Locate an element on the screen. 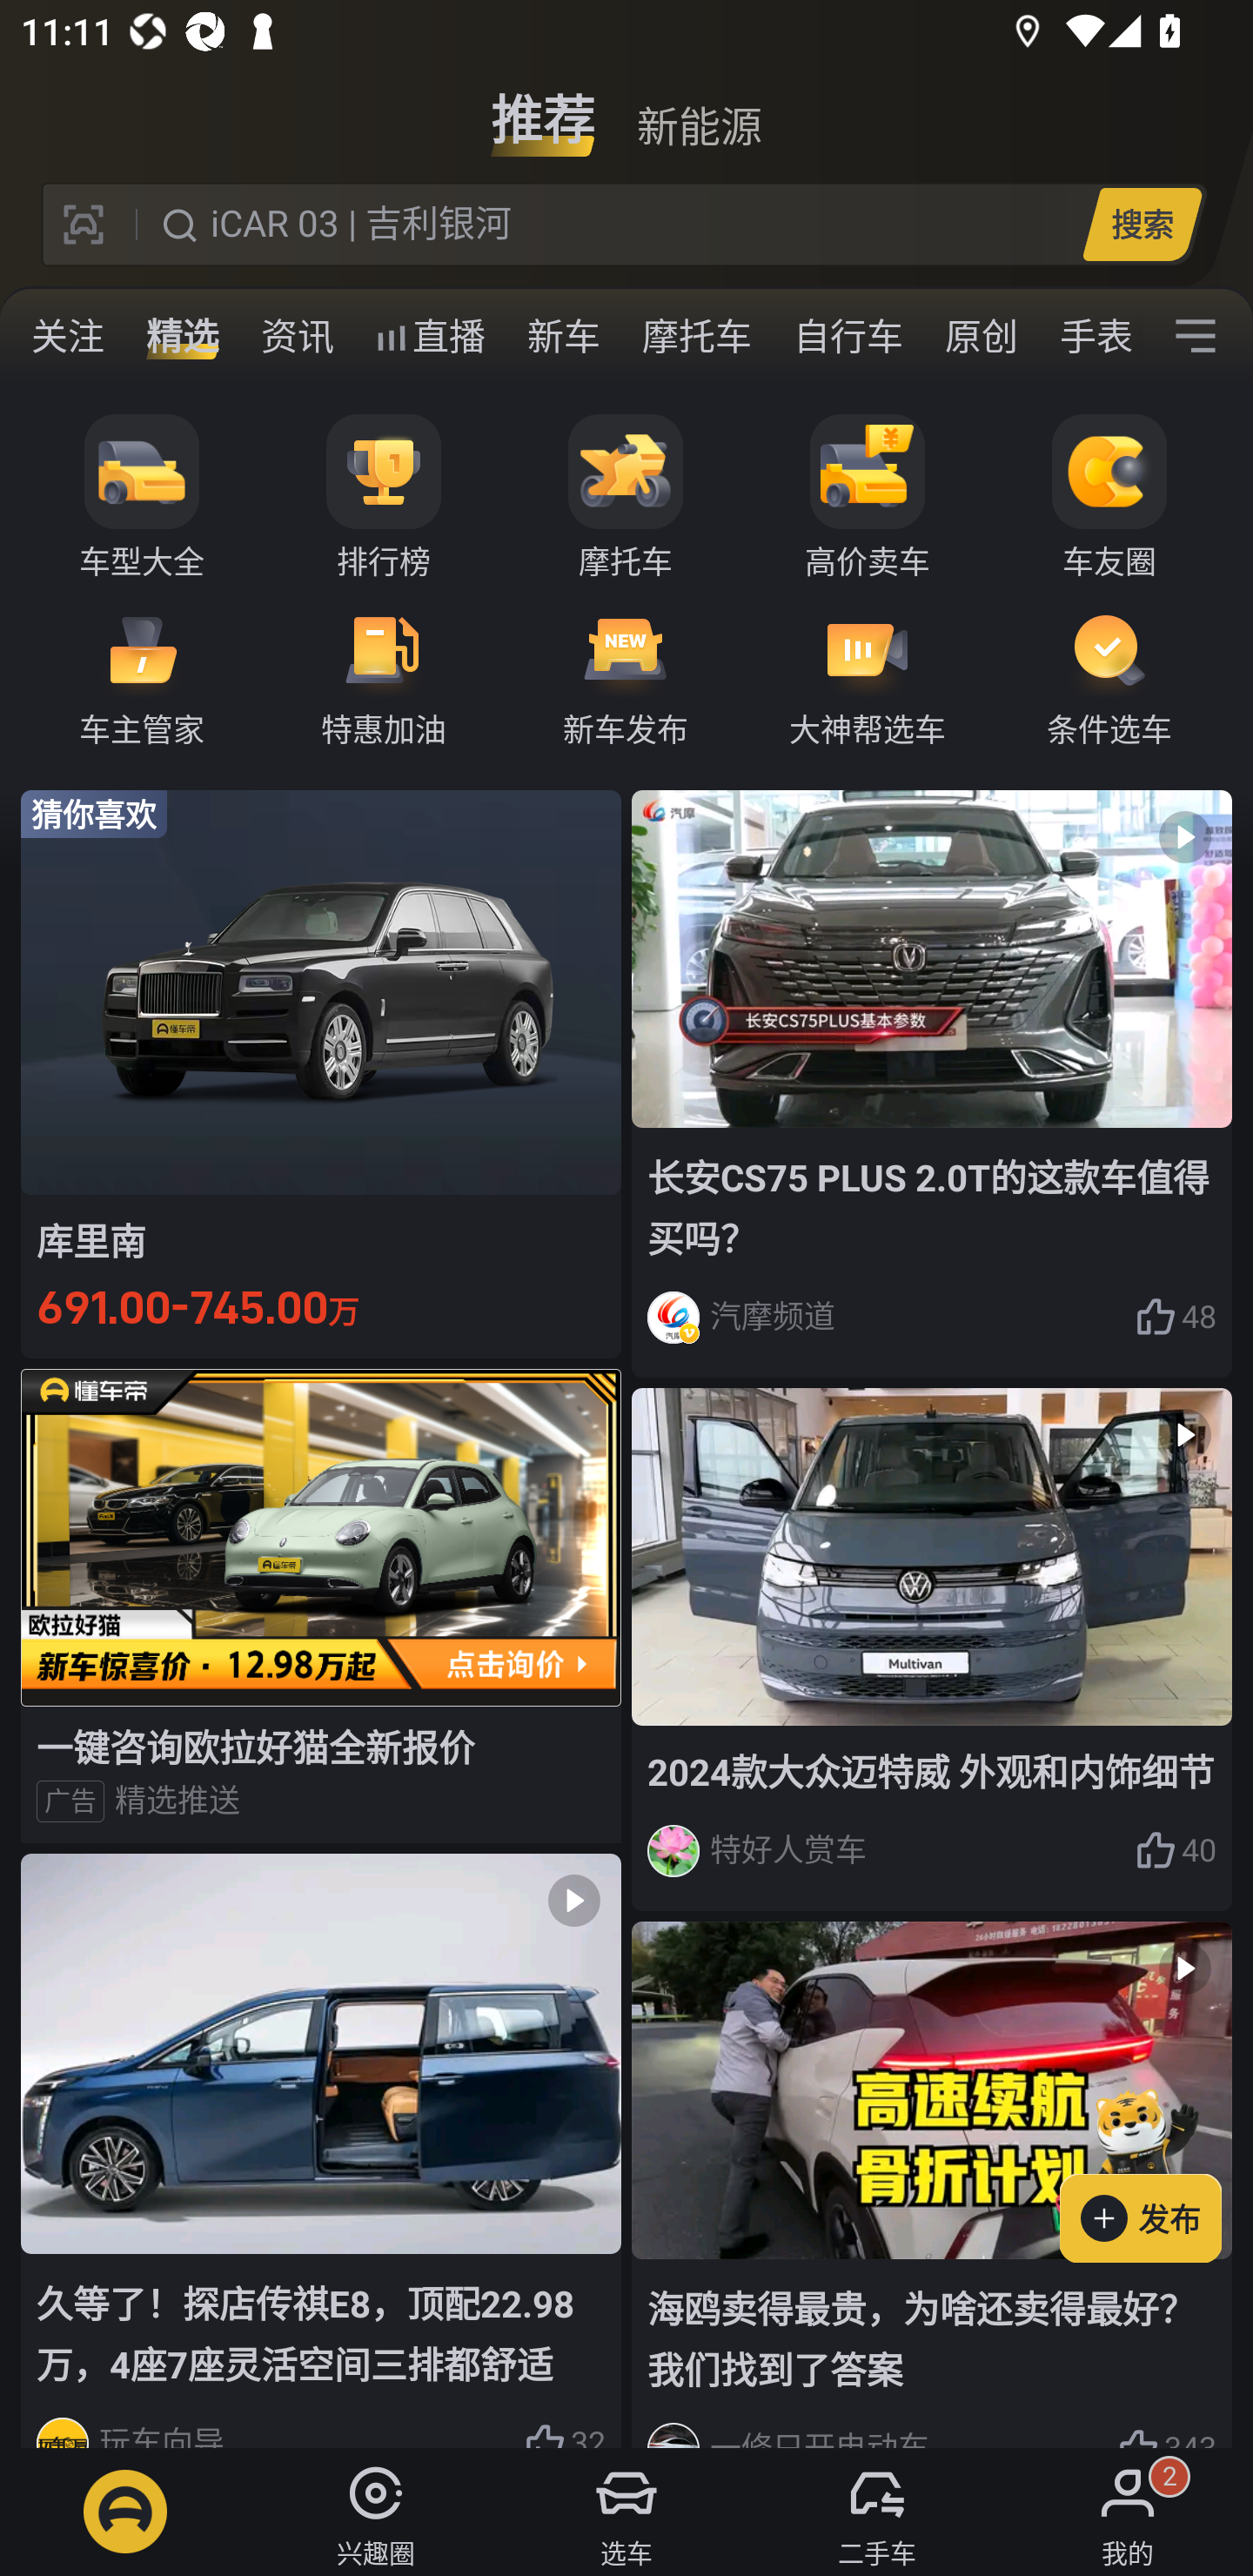 Image resolution: width=1253 pixels, height=2576 pixels. 原创 is located at coordinates (982, 336).